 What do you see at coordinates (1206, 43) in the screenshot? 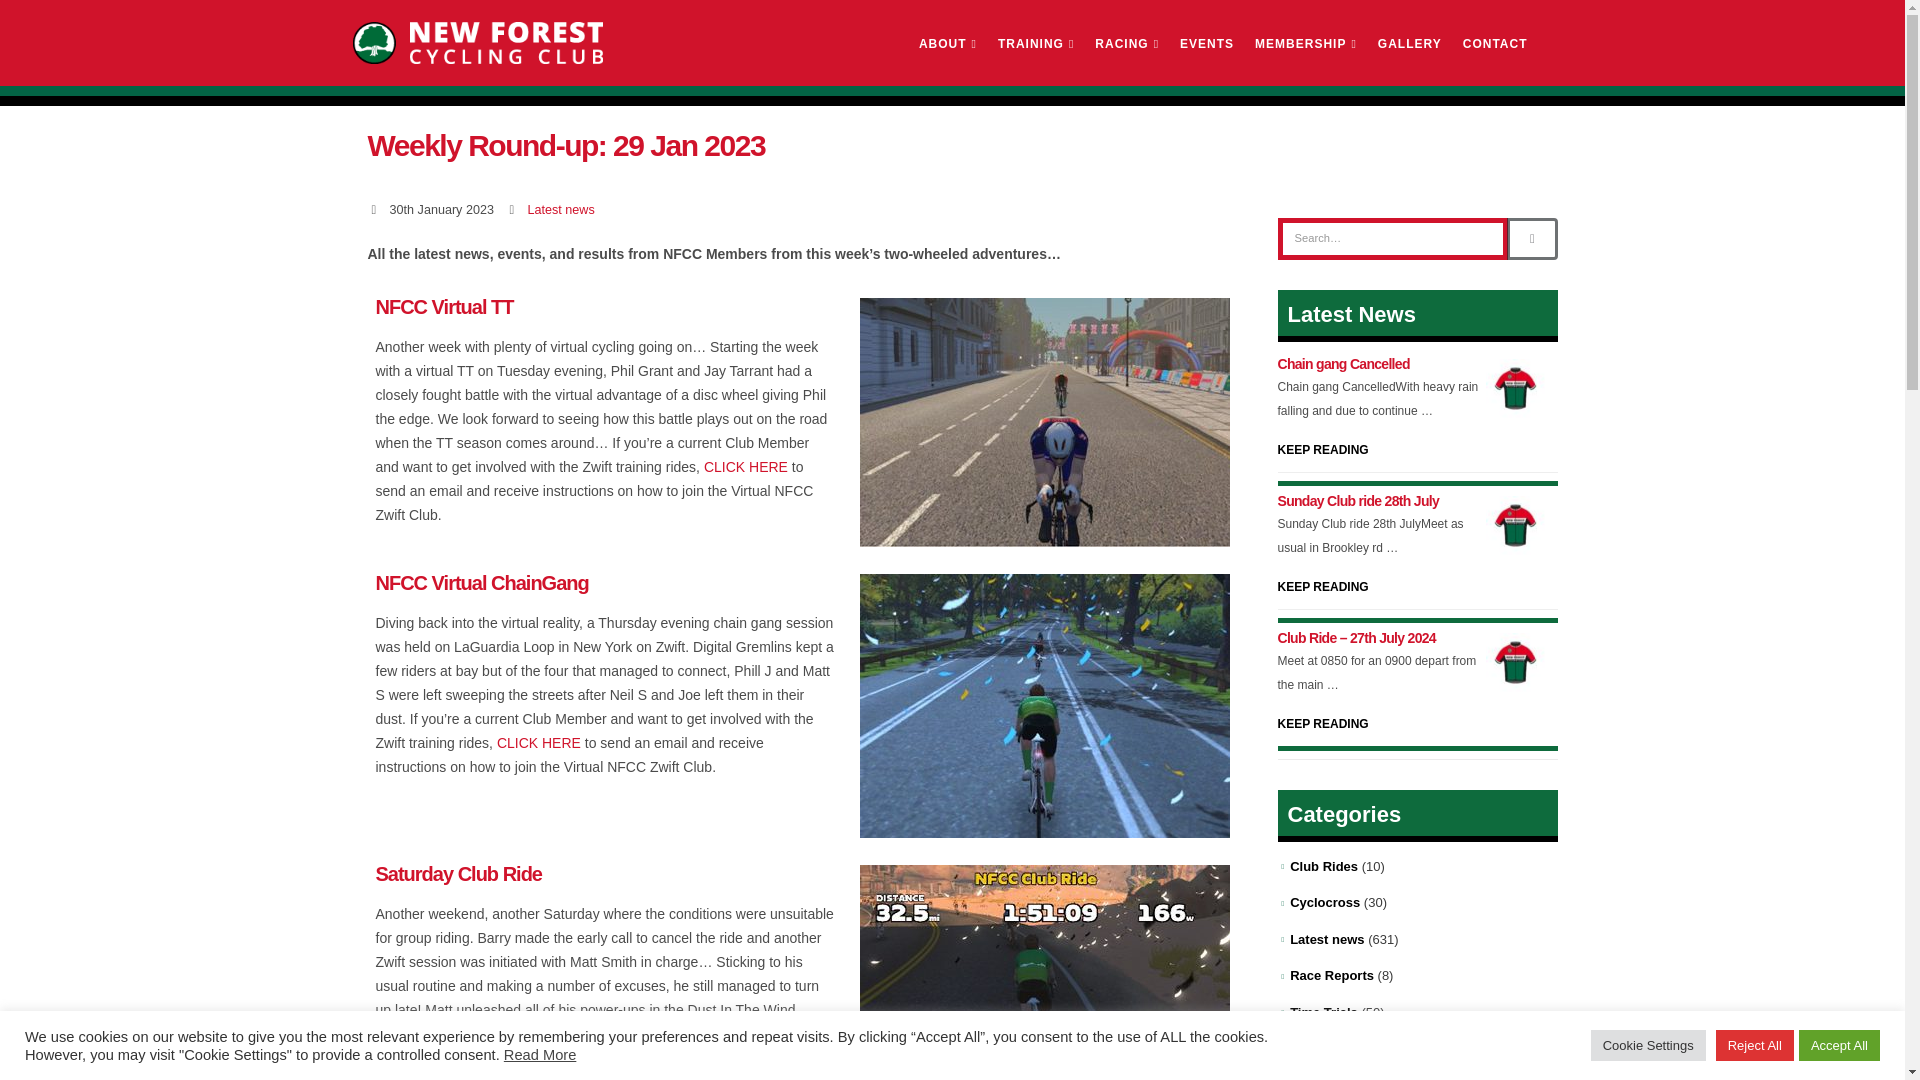
I see `EVENTS` at bounding box center [1206, 43].